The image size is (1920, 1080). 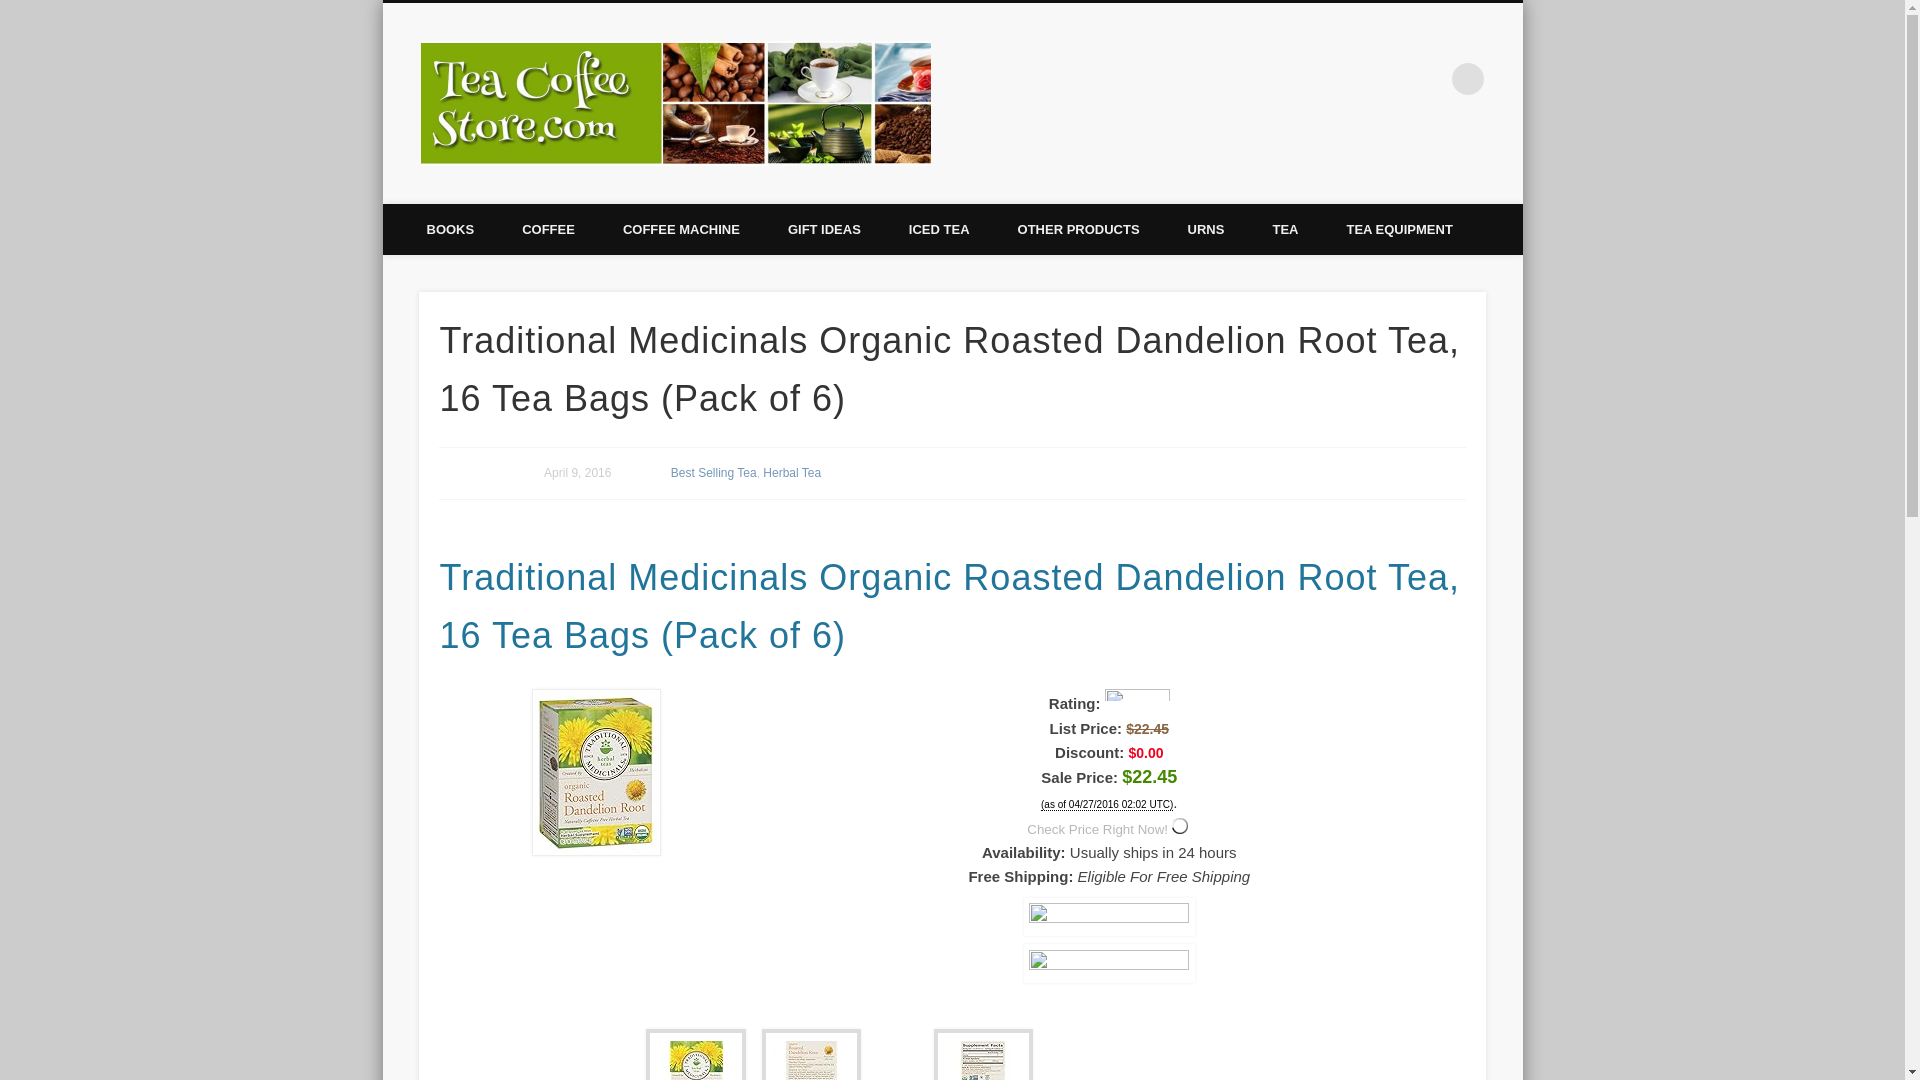 What do you see at coordinates (940, 229) in the screenshot?
I see `ICED TEA` at bounding box center [940, 229].